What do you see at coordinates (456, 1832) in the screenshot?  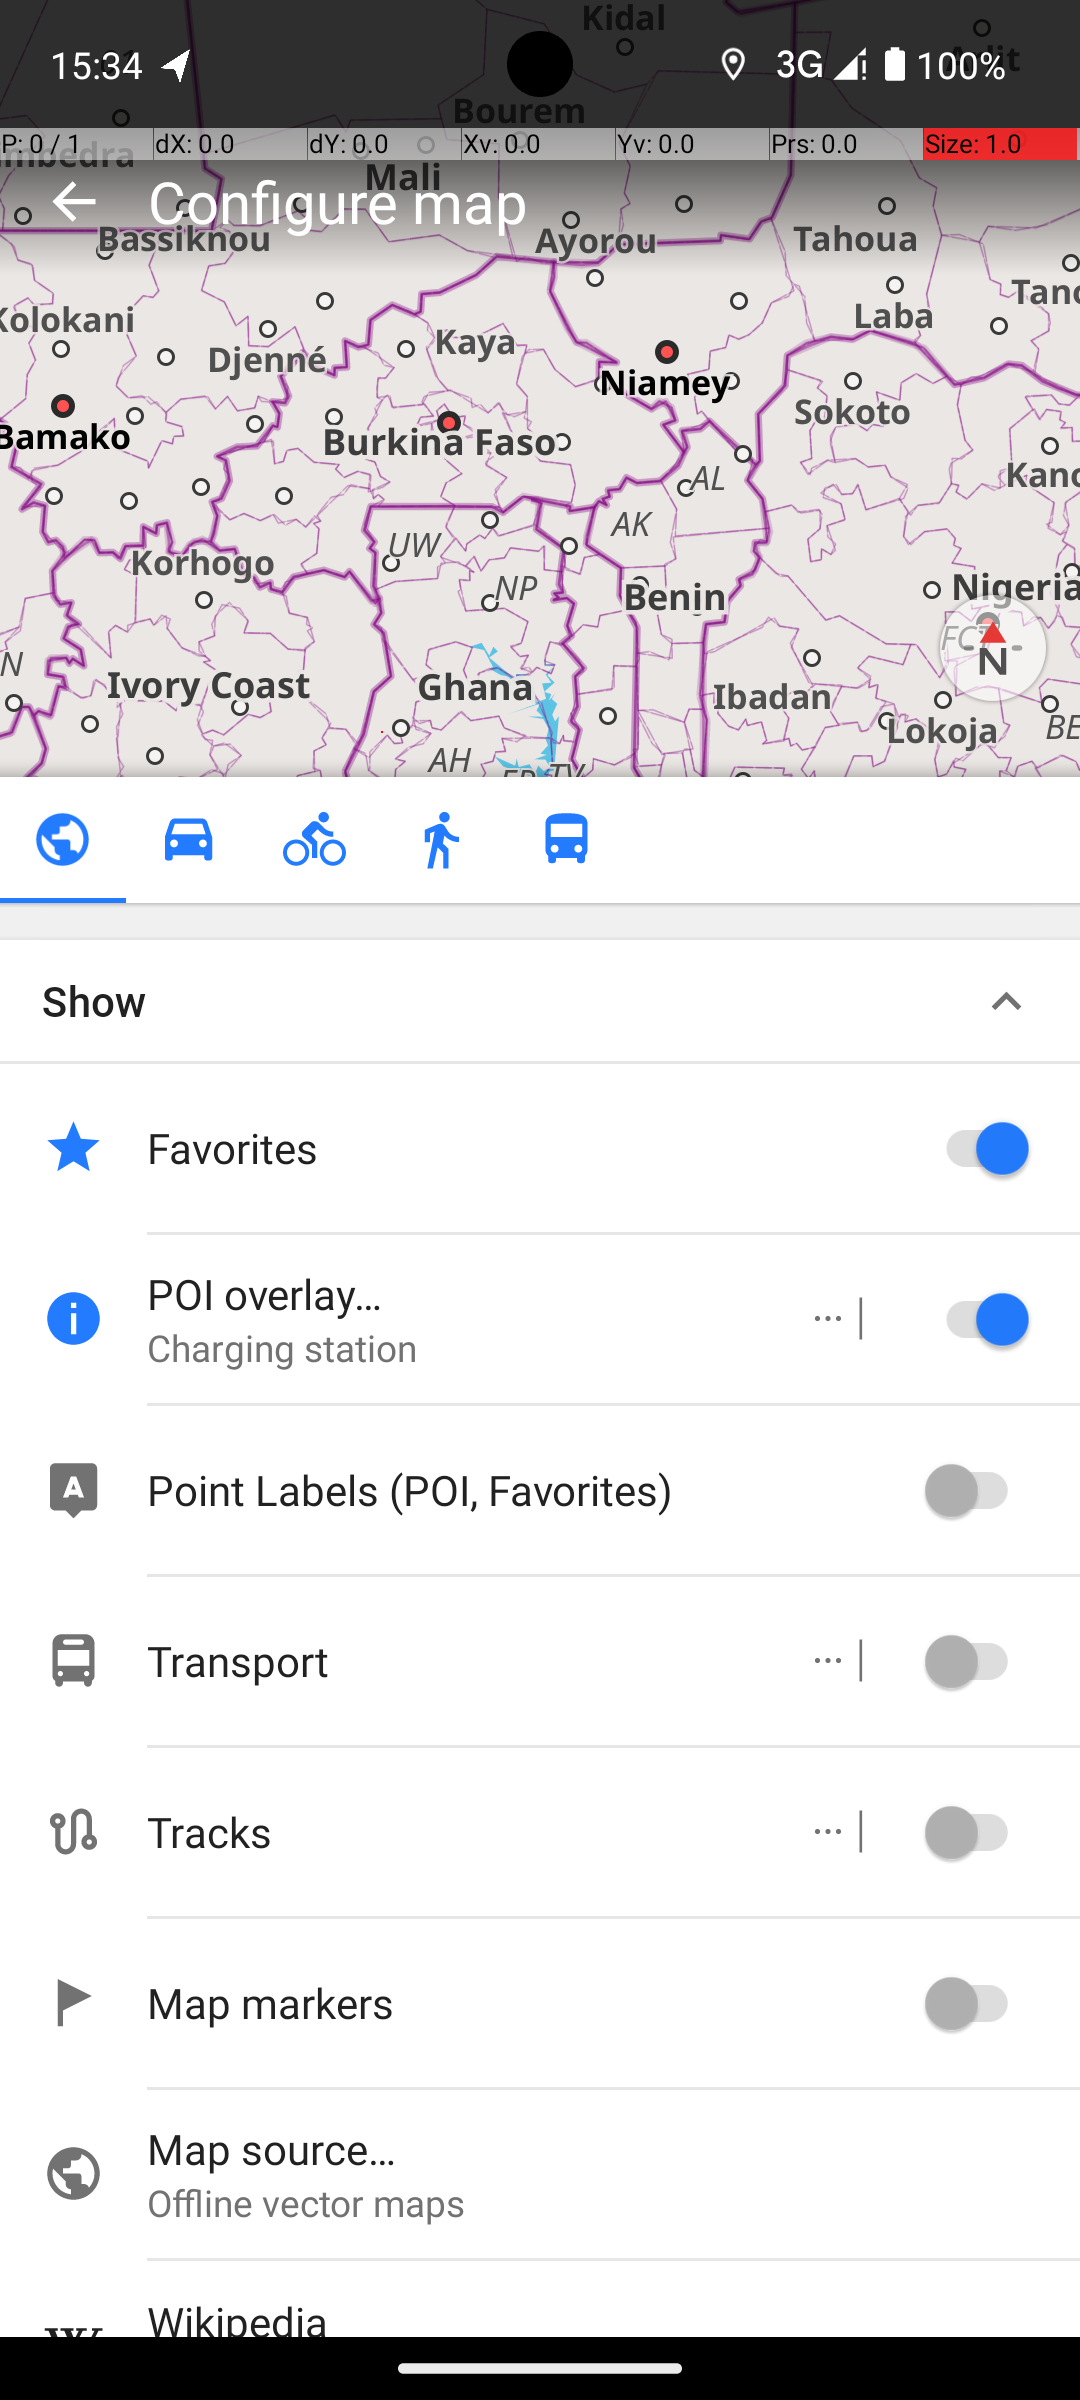 I see `Tracks` at bounding box center [456, 1832].